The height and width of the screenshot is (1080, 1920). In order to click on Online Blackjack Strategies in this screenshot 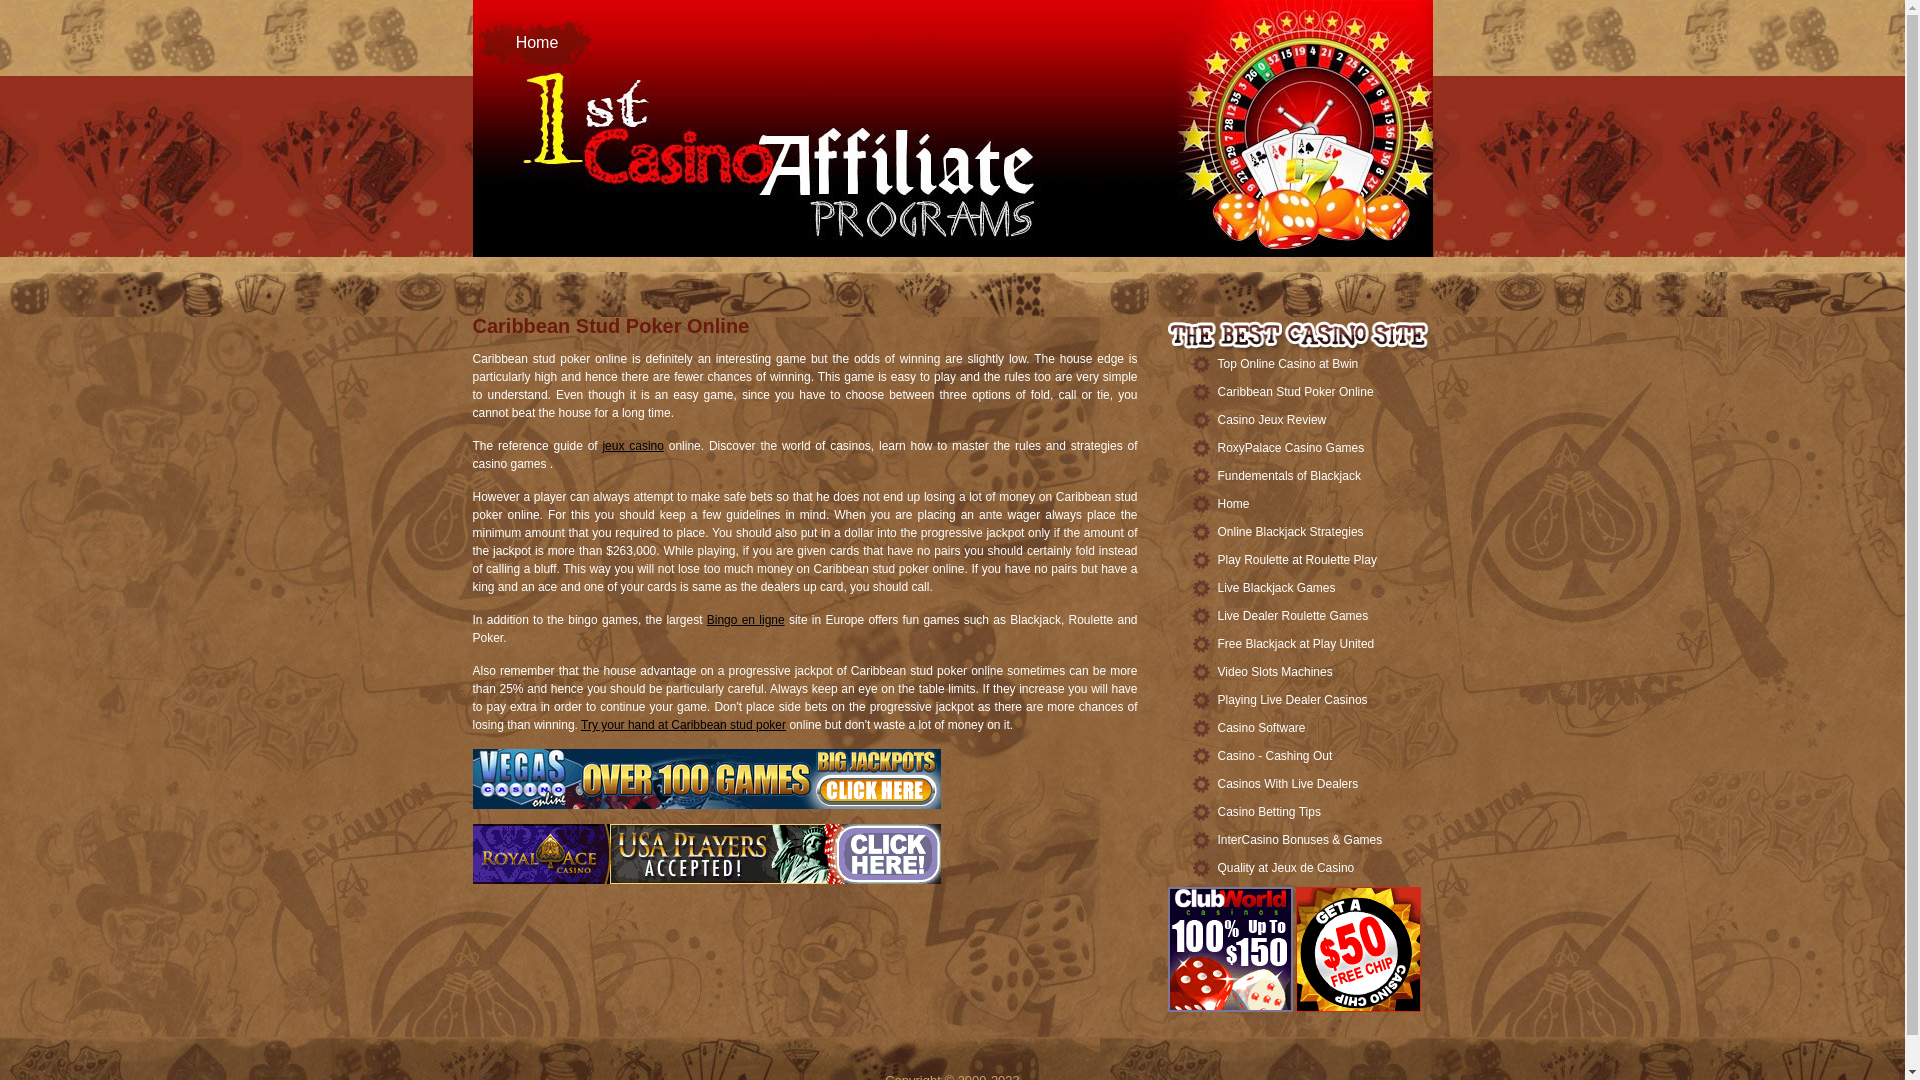, I will do `click(1291, 532)`.